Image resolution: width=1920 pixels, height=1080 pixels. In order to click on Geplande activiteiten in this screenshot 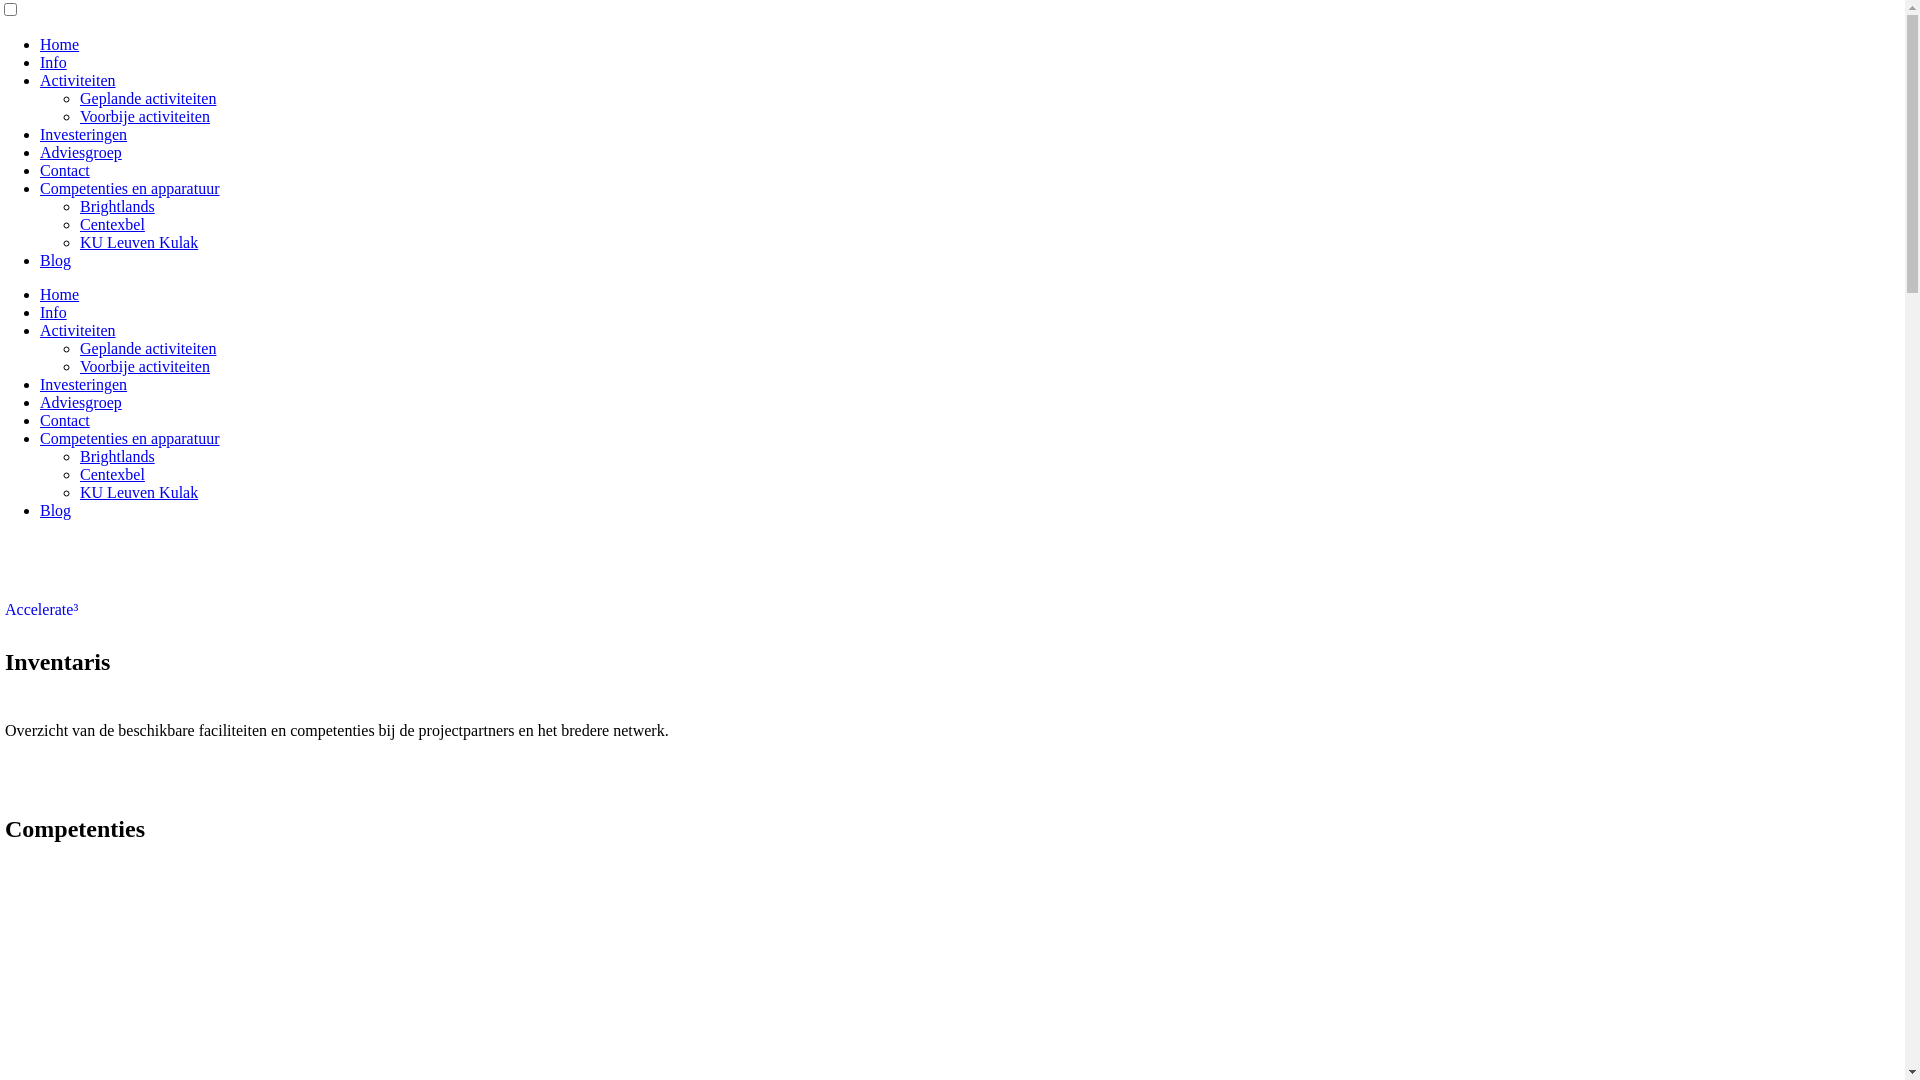, I will do `click(148, 98)`.